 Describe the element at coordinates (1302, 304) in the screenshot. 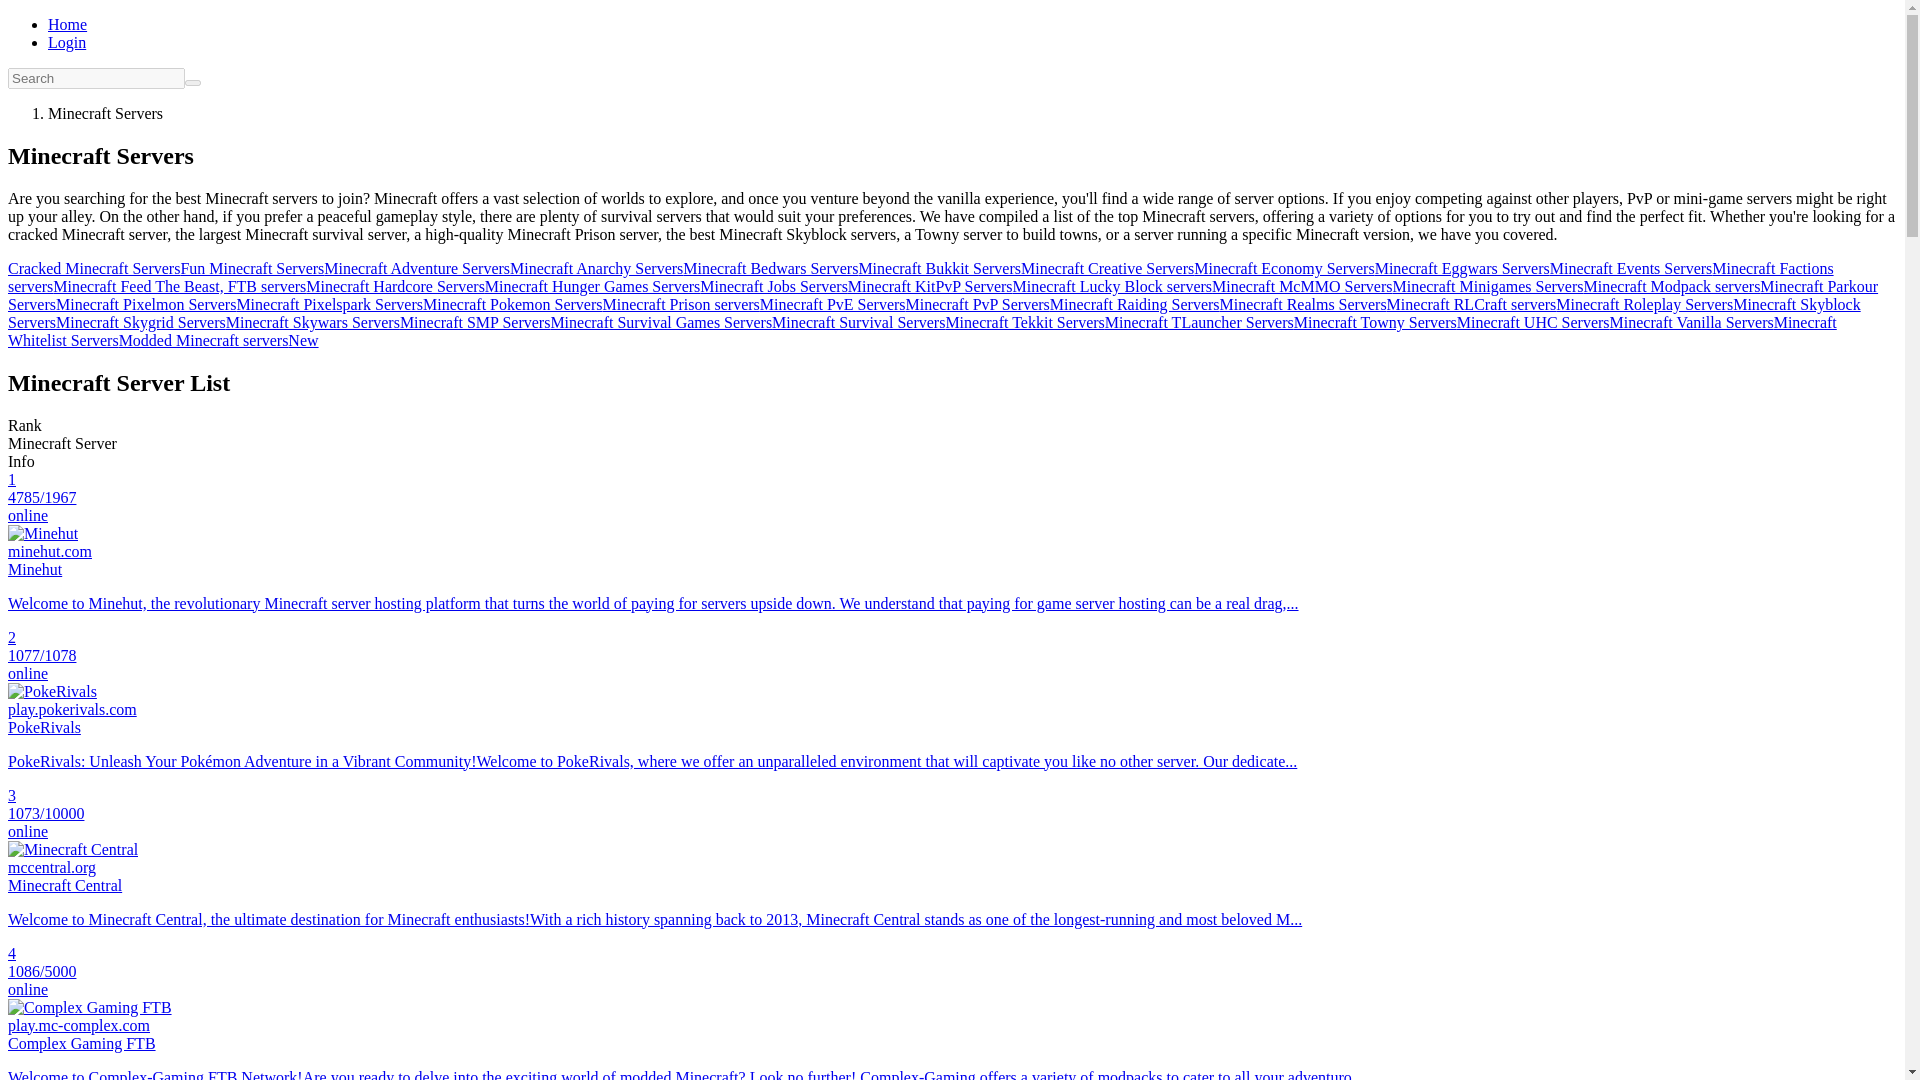

I see `Minecraft Realms Servers` at that location.